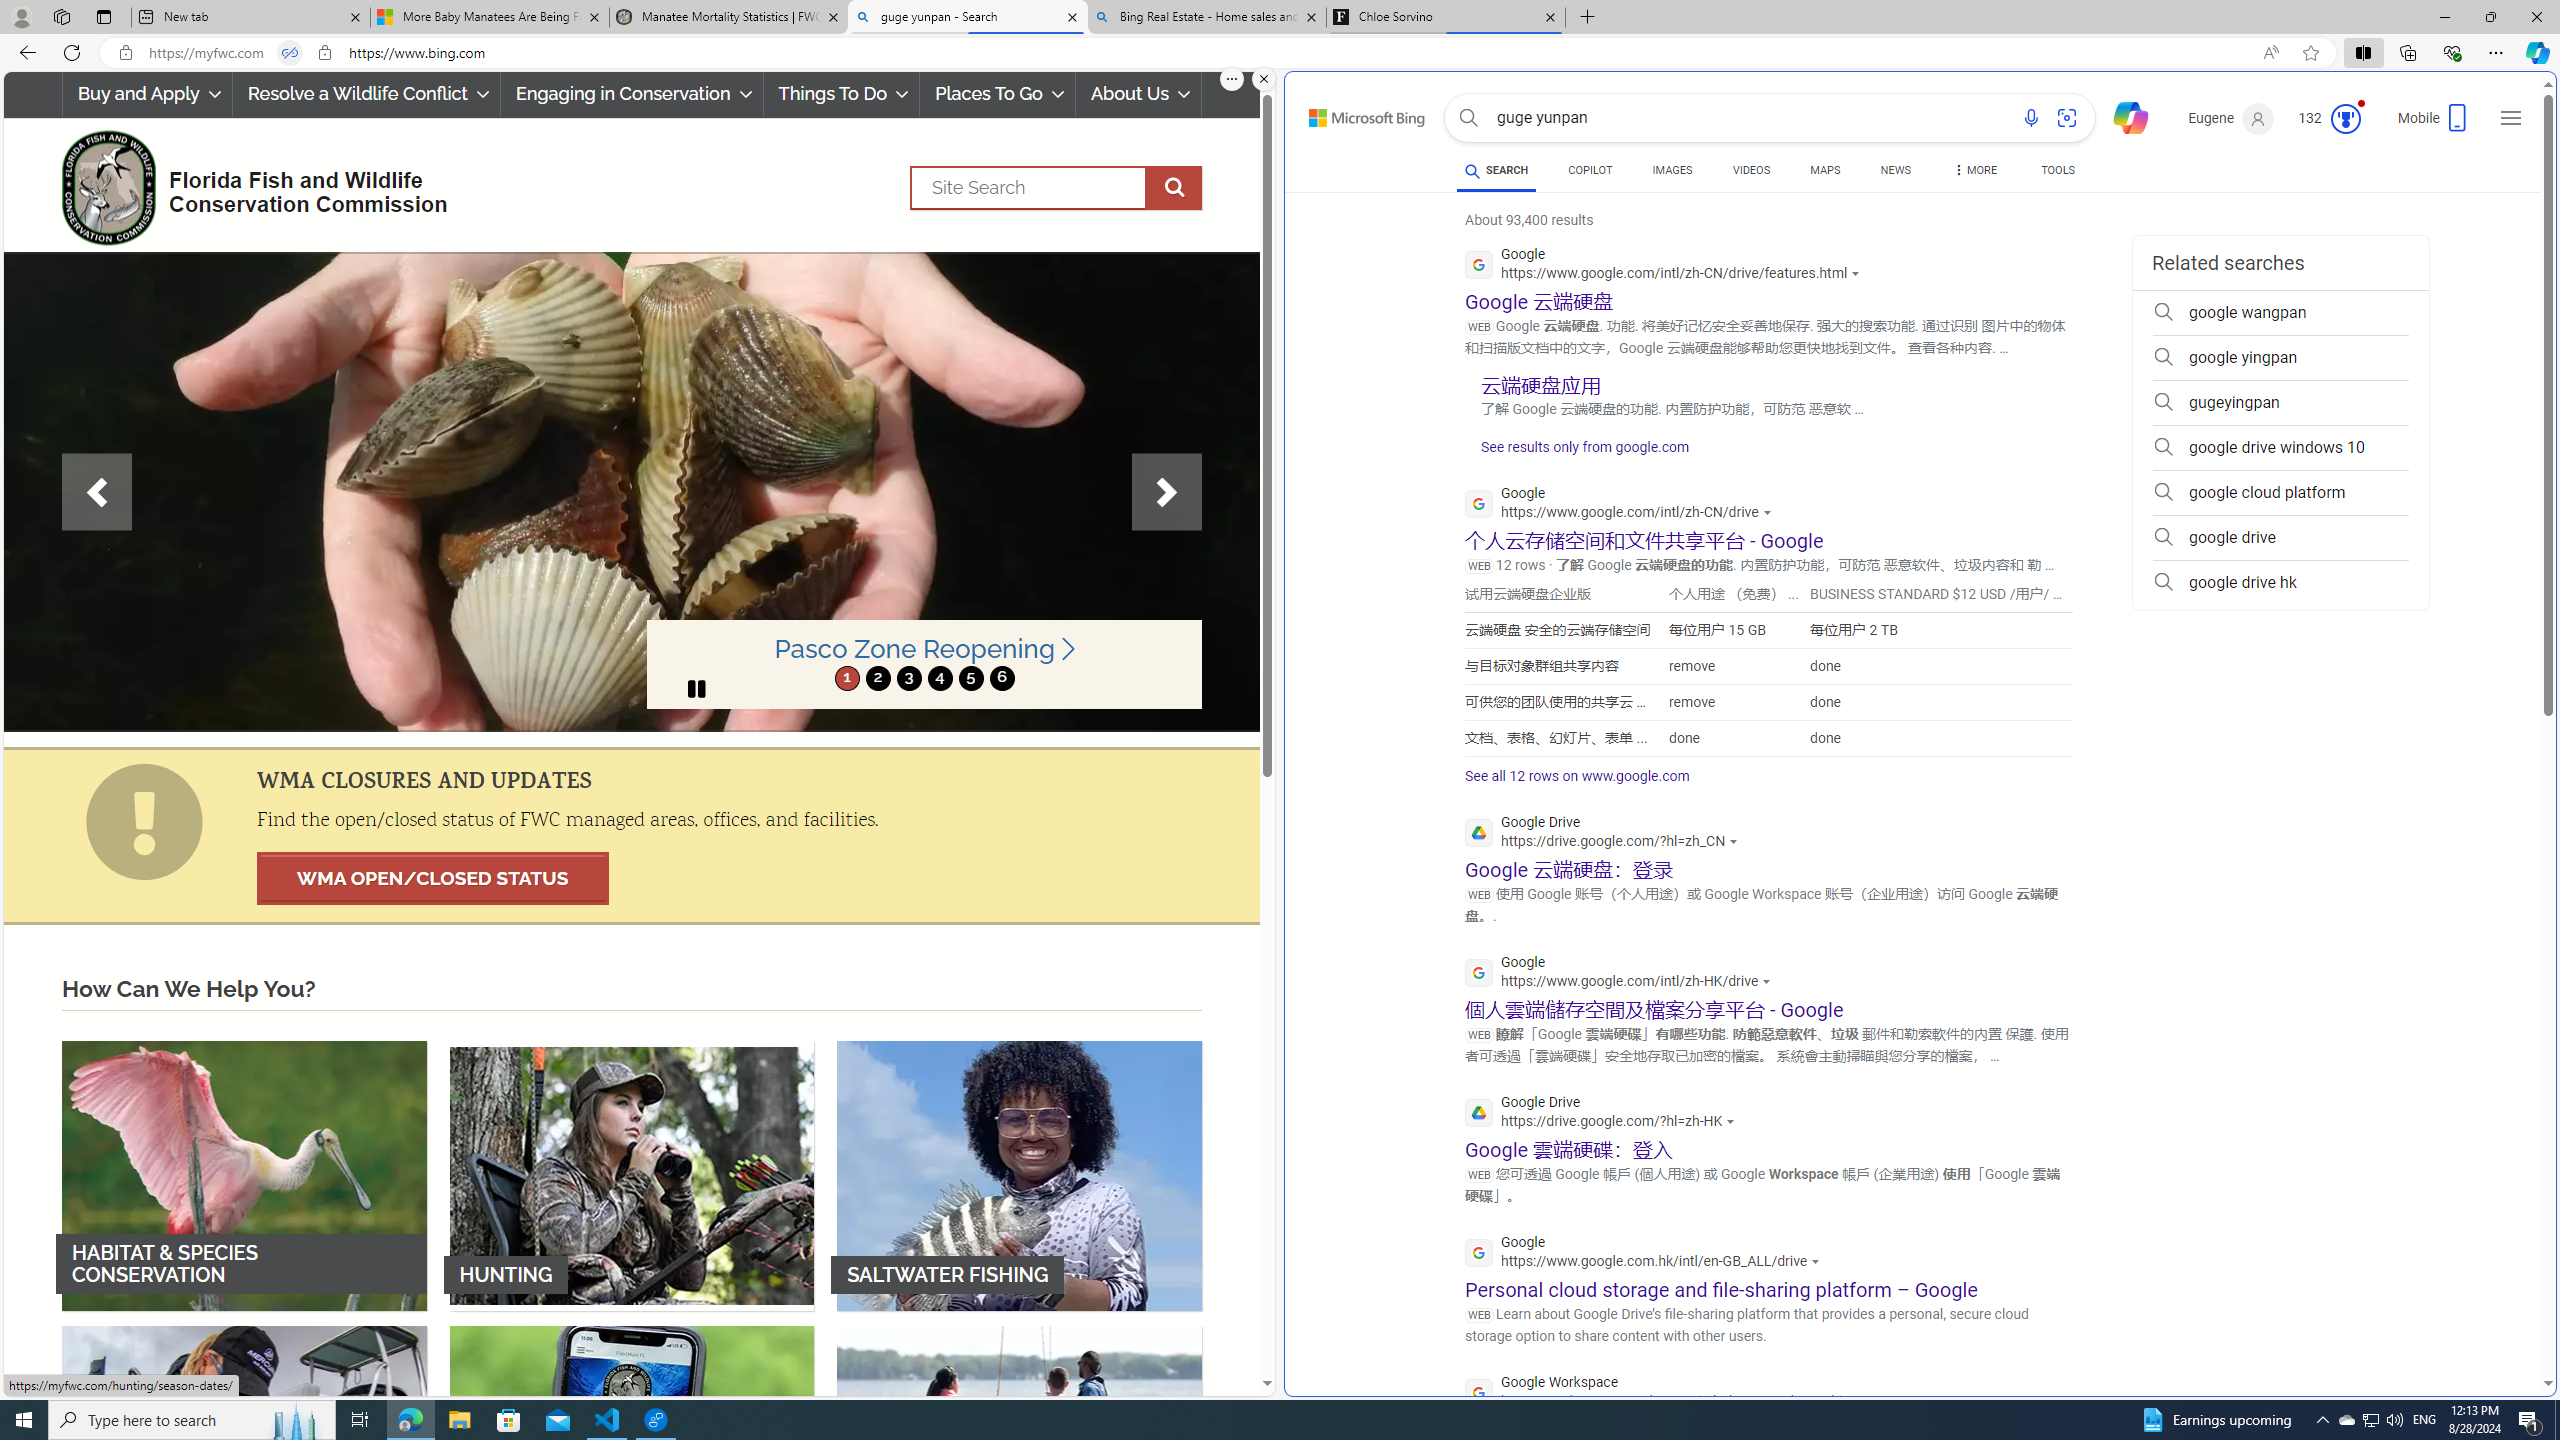 The image size is (2560, 1440). What do you see at coordinates (1139, 94) in the screenshot?
I see `About Us` at bounding box center [1139, 94].